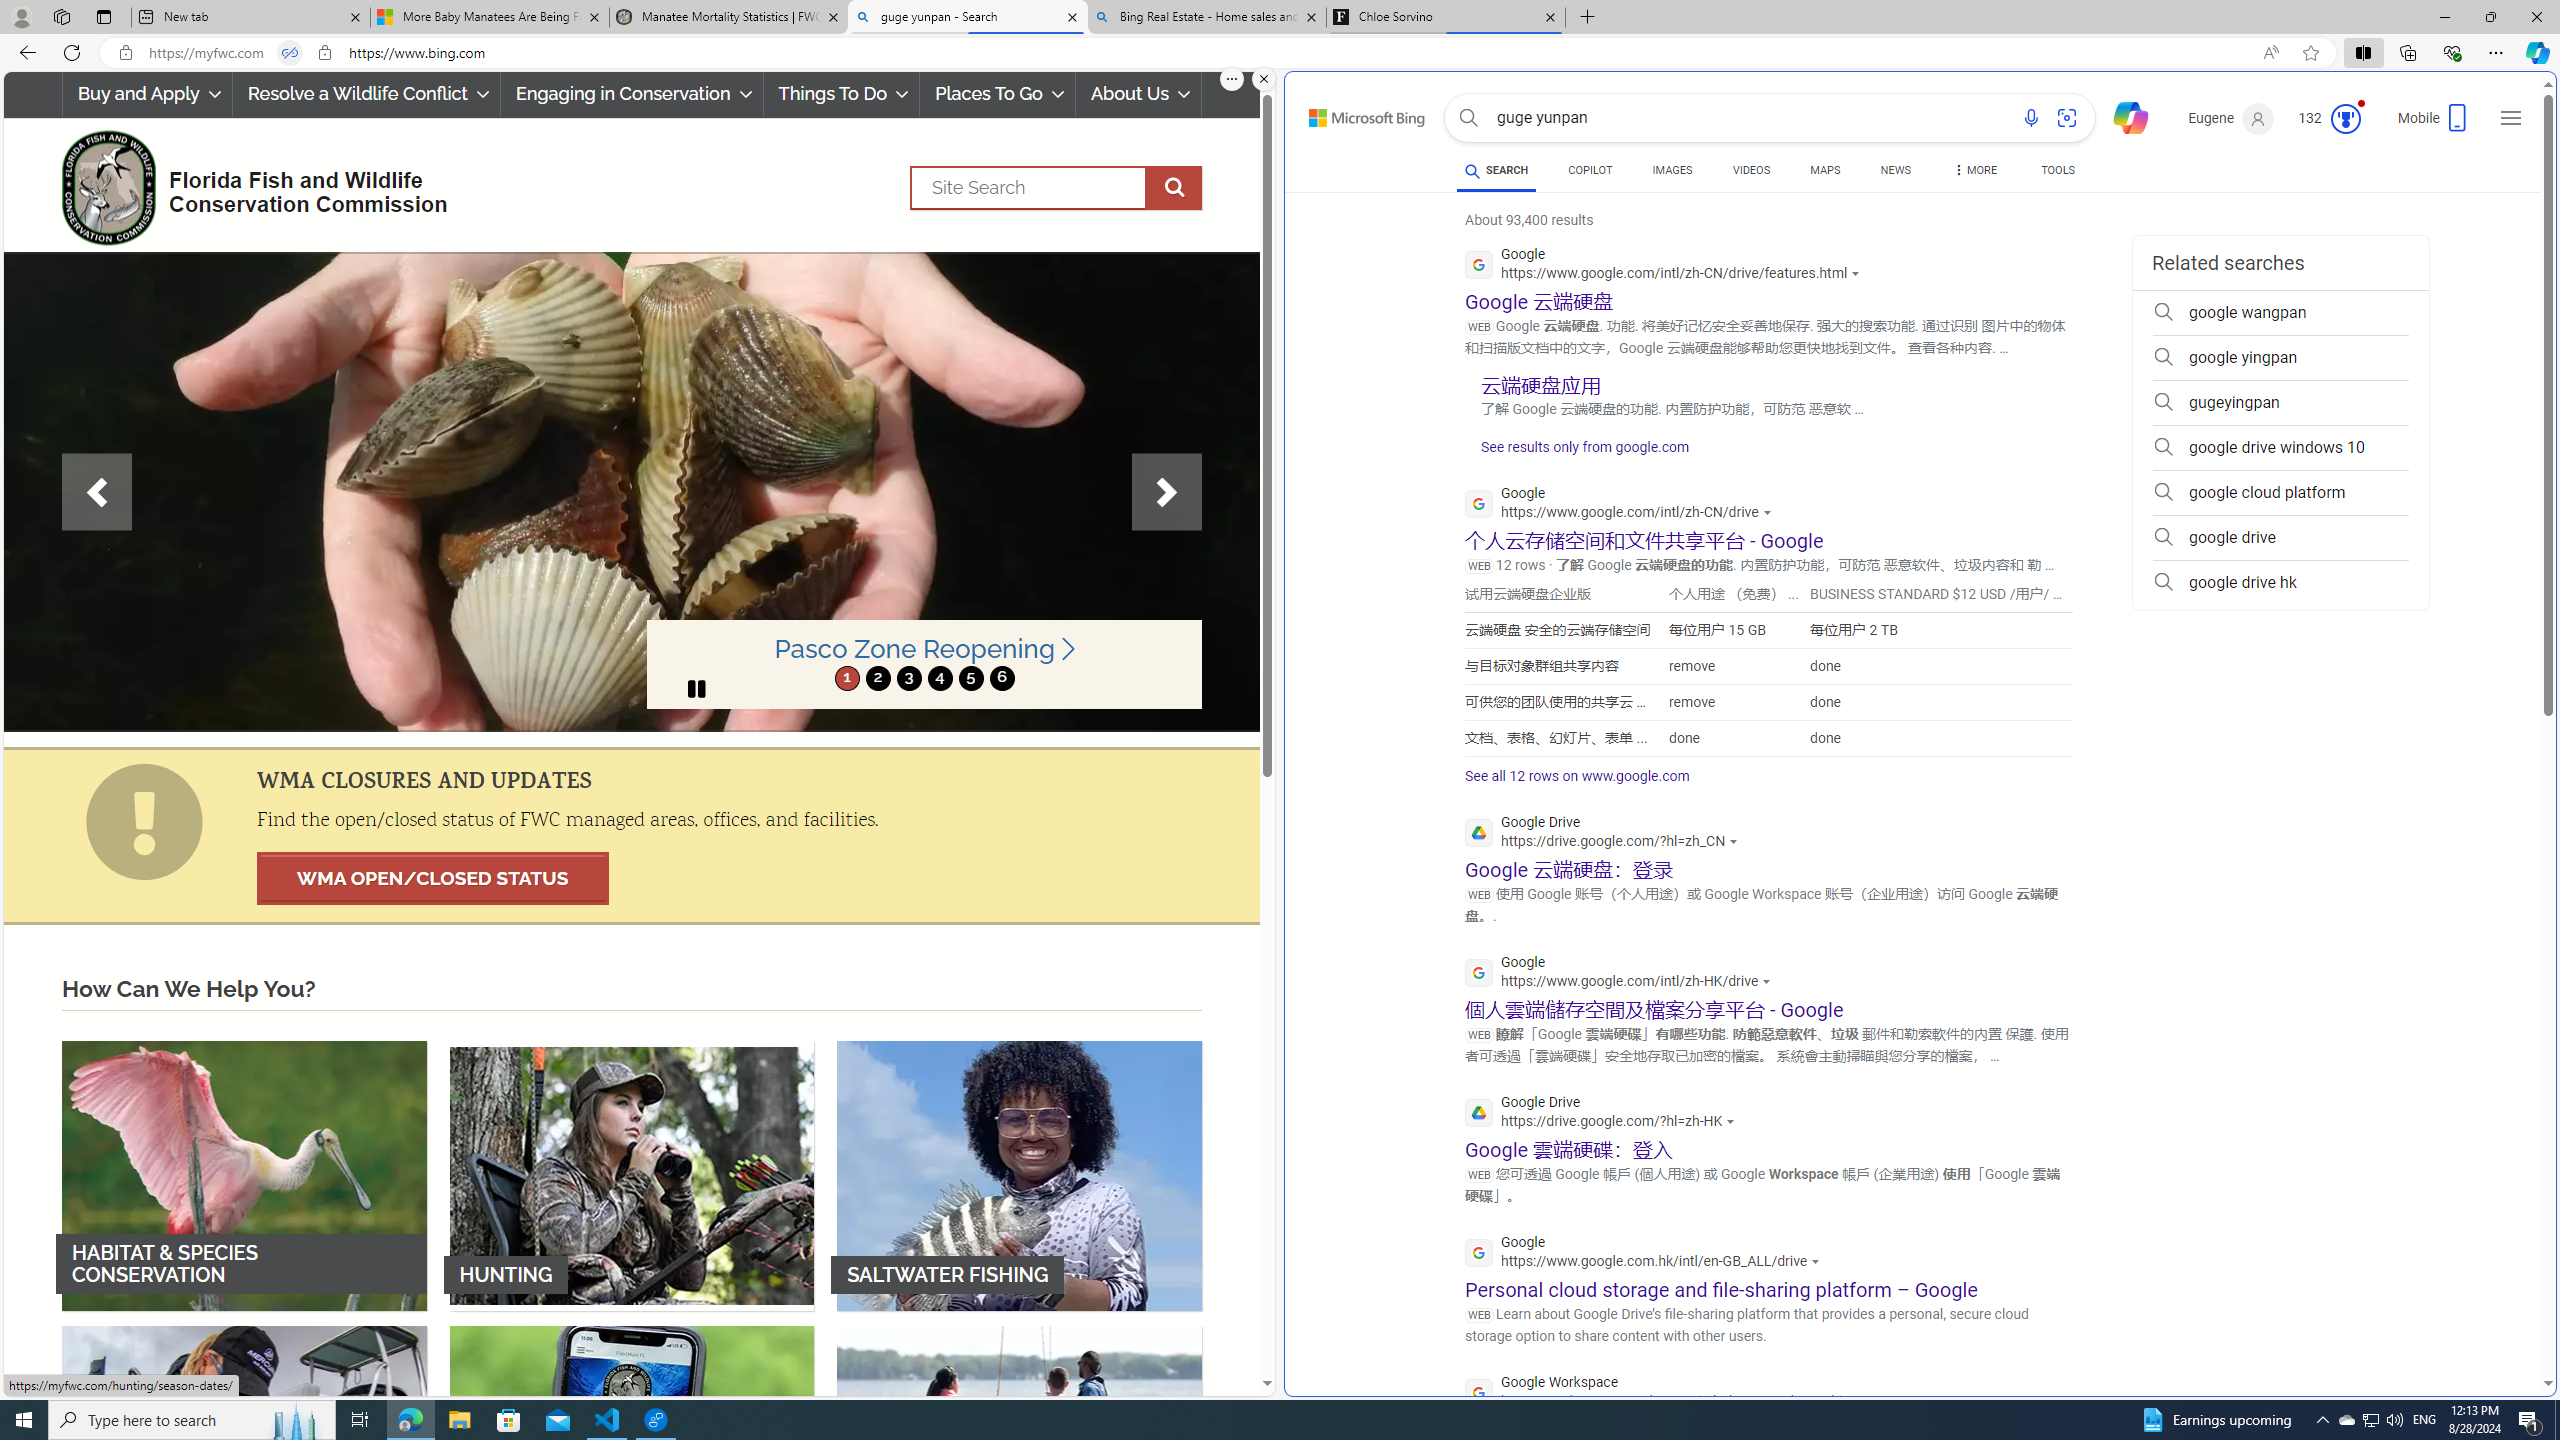 The image size is (2560, 1440). What do you see at coordinates (1139, 94) in the screenshot?
I see `About Us` at bounding box center [1139, 94].